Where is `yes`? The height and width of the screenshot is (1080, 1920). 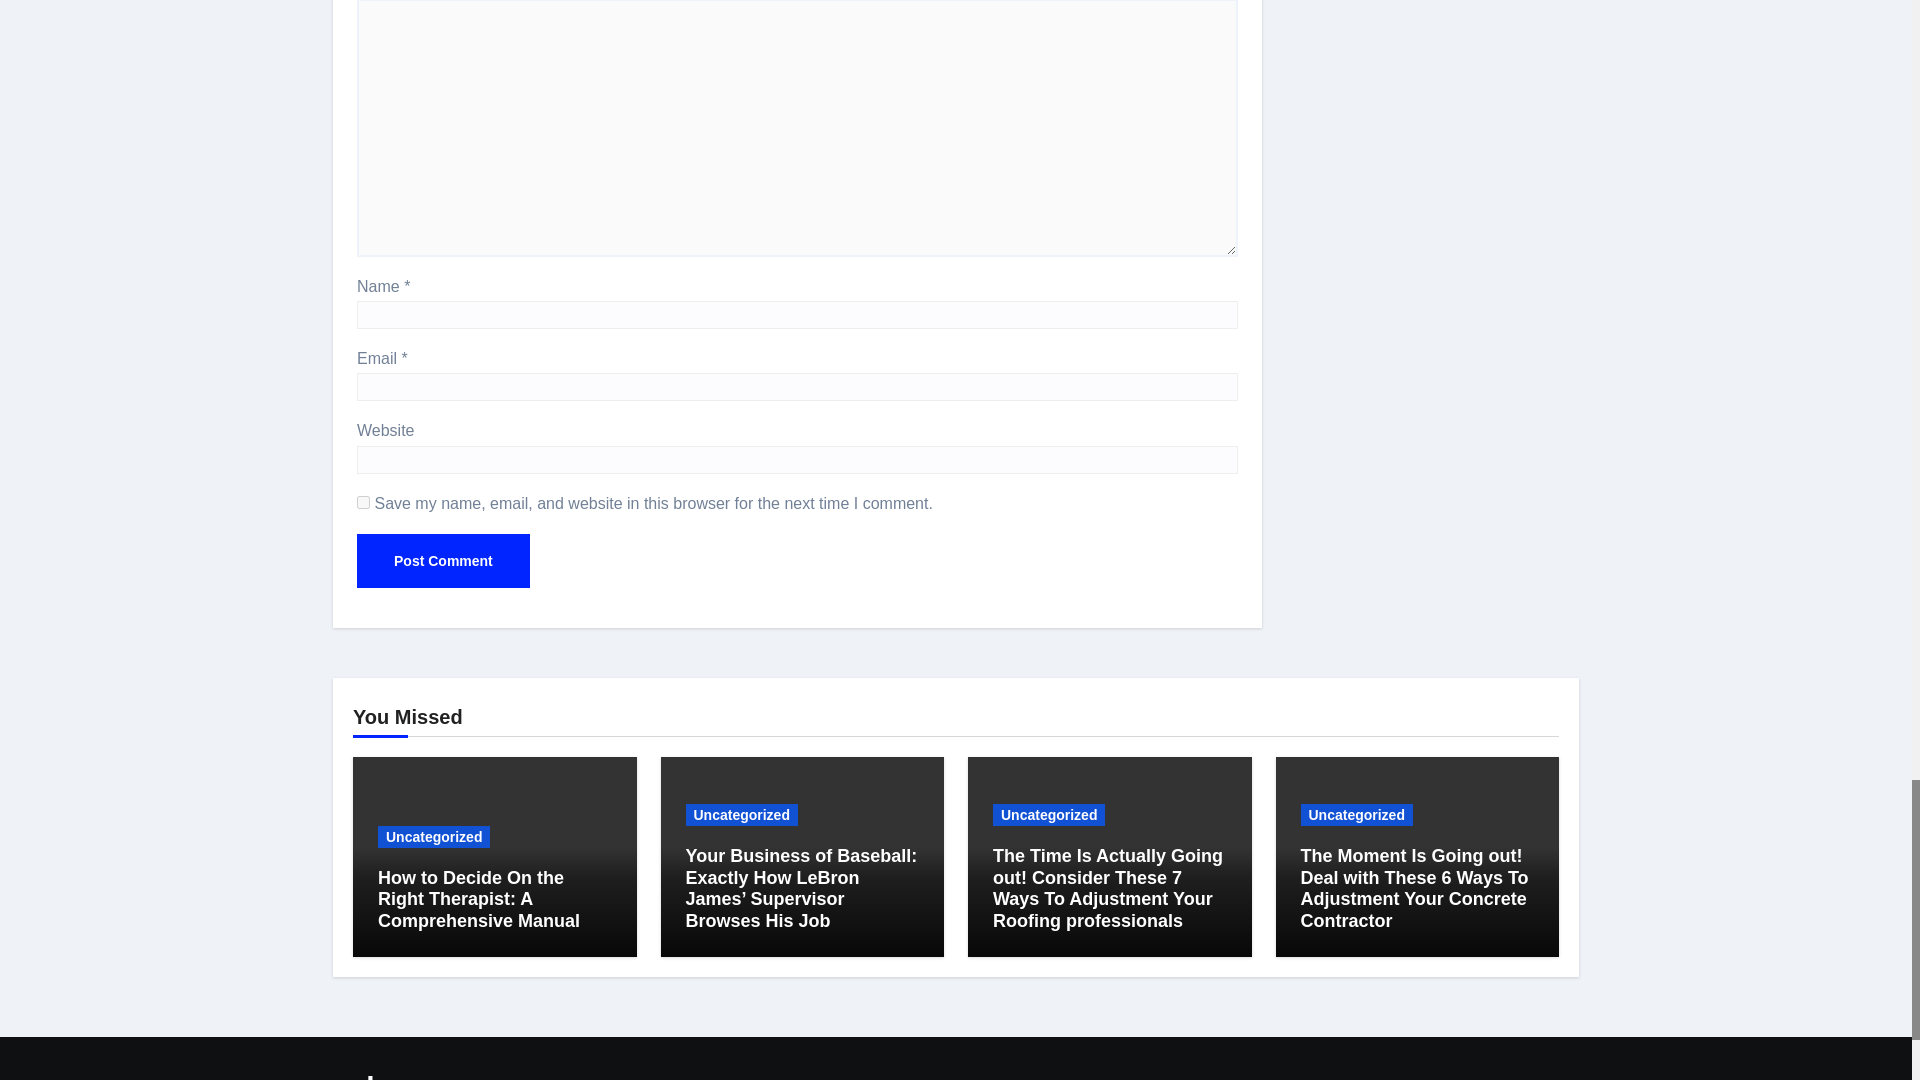
yes is located at coordinates (364, 502).